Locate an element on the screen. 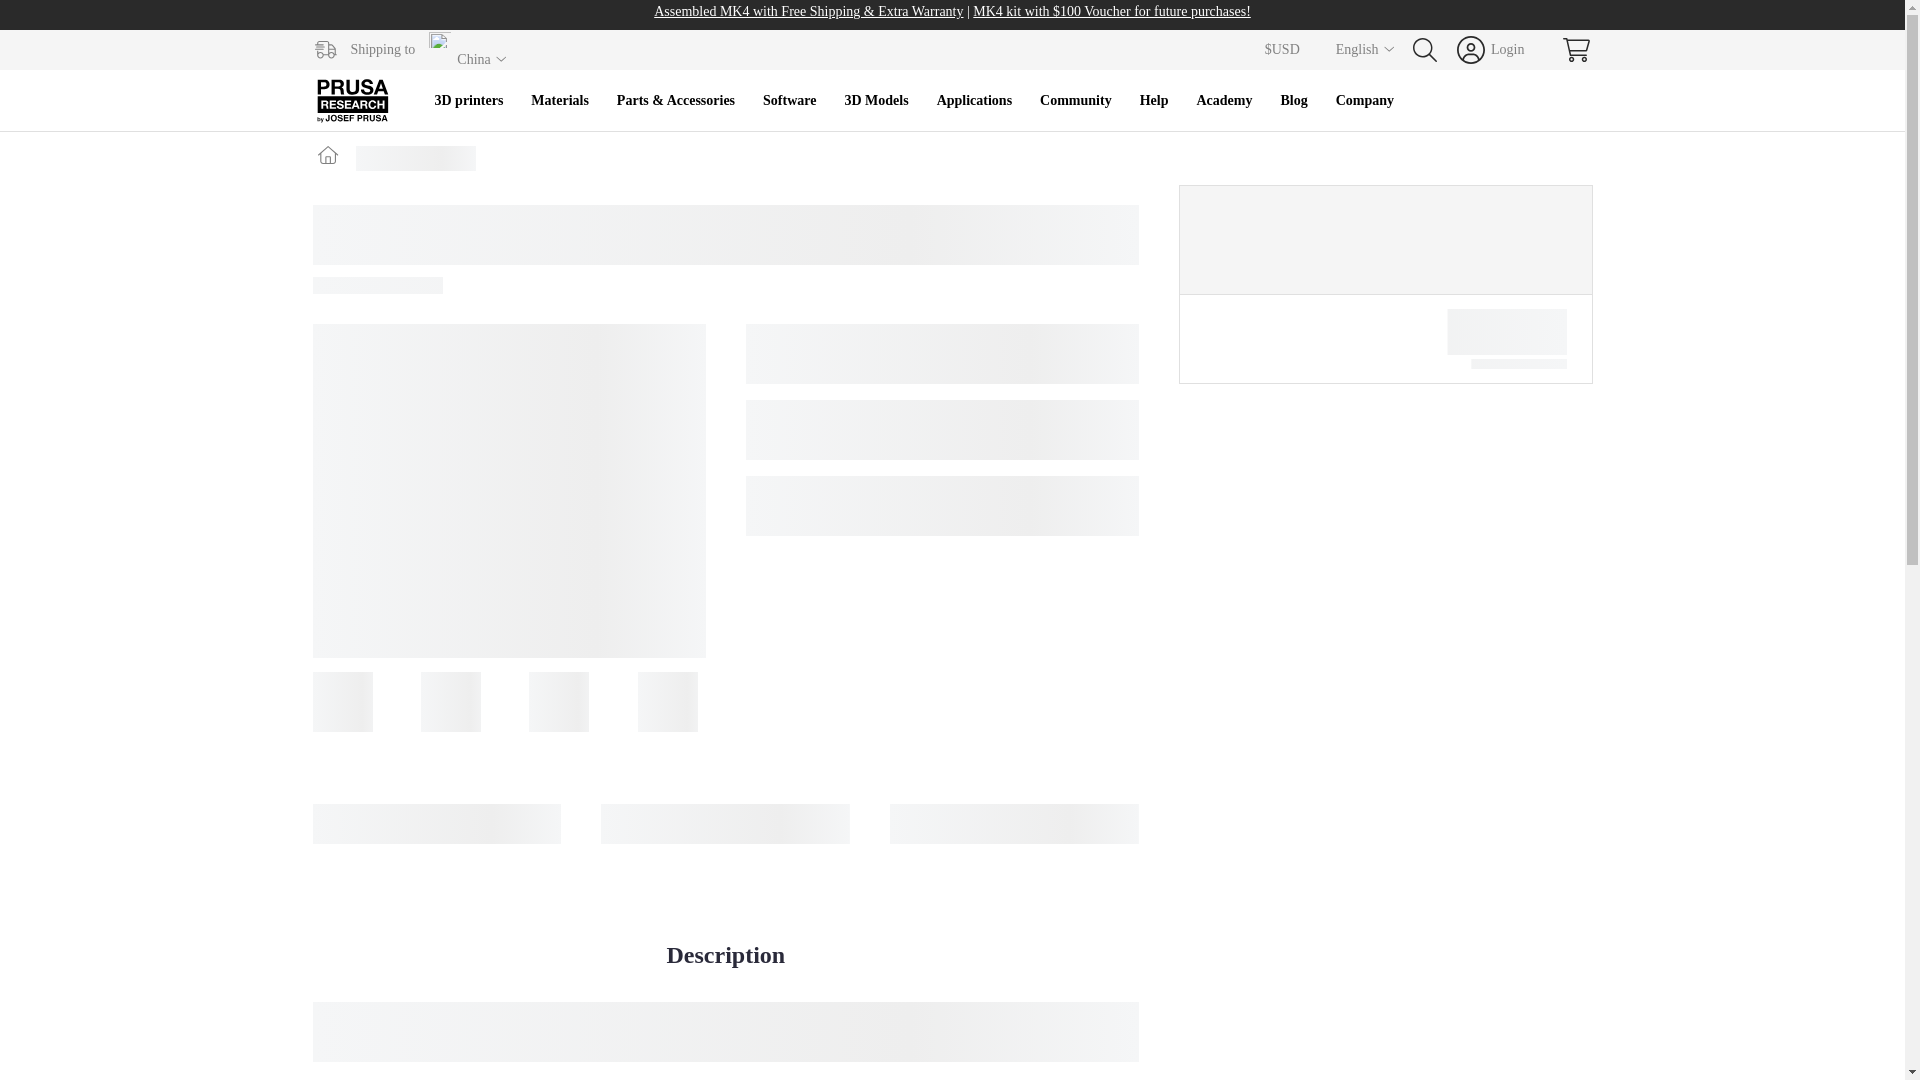 Image resolution: width=1920 pixels, height=1080 pixels. Applications is located at coordinates (974, 100).